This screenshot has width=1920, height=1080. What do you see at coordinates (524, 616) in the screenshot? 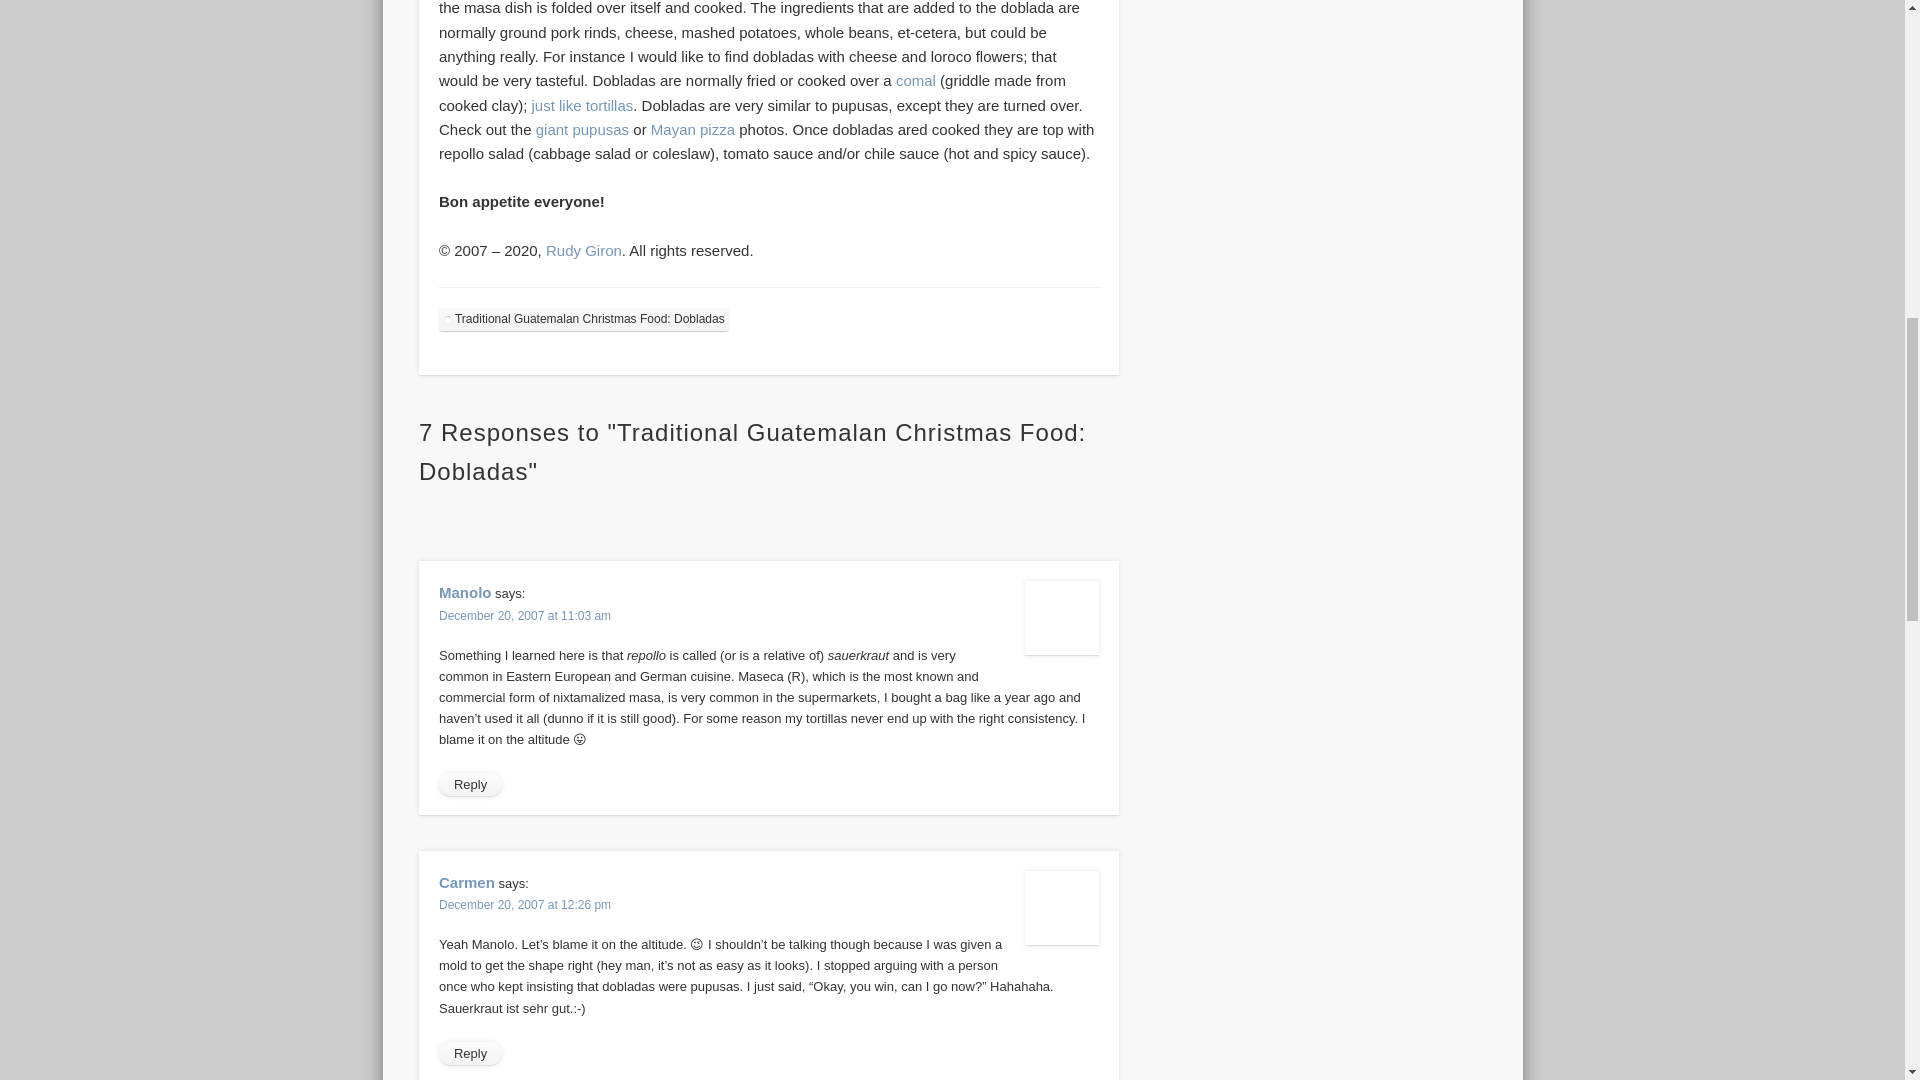
I see `December 20, 2007 at 11:03 am` at bounding box center [524, 616].